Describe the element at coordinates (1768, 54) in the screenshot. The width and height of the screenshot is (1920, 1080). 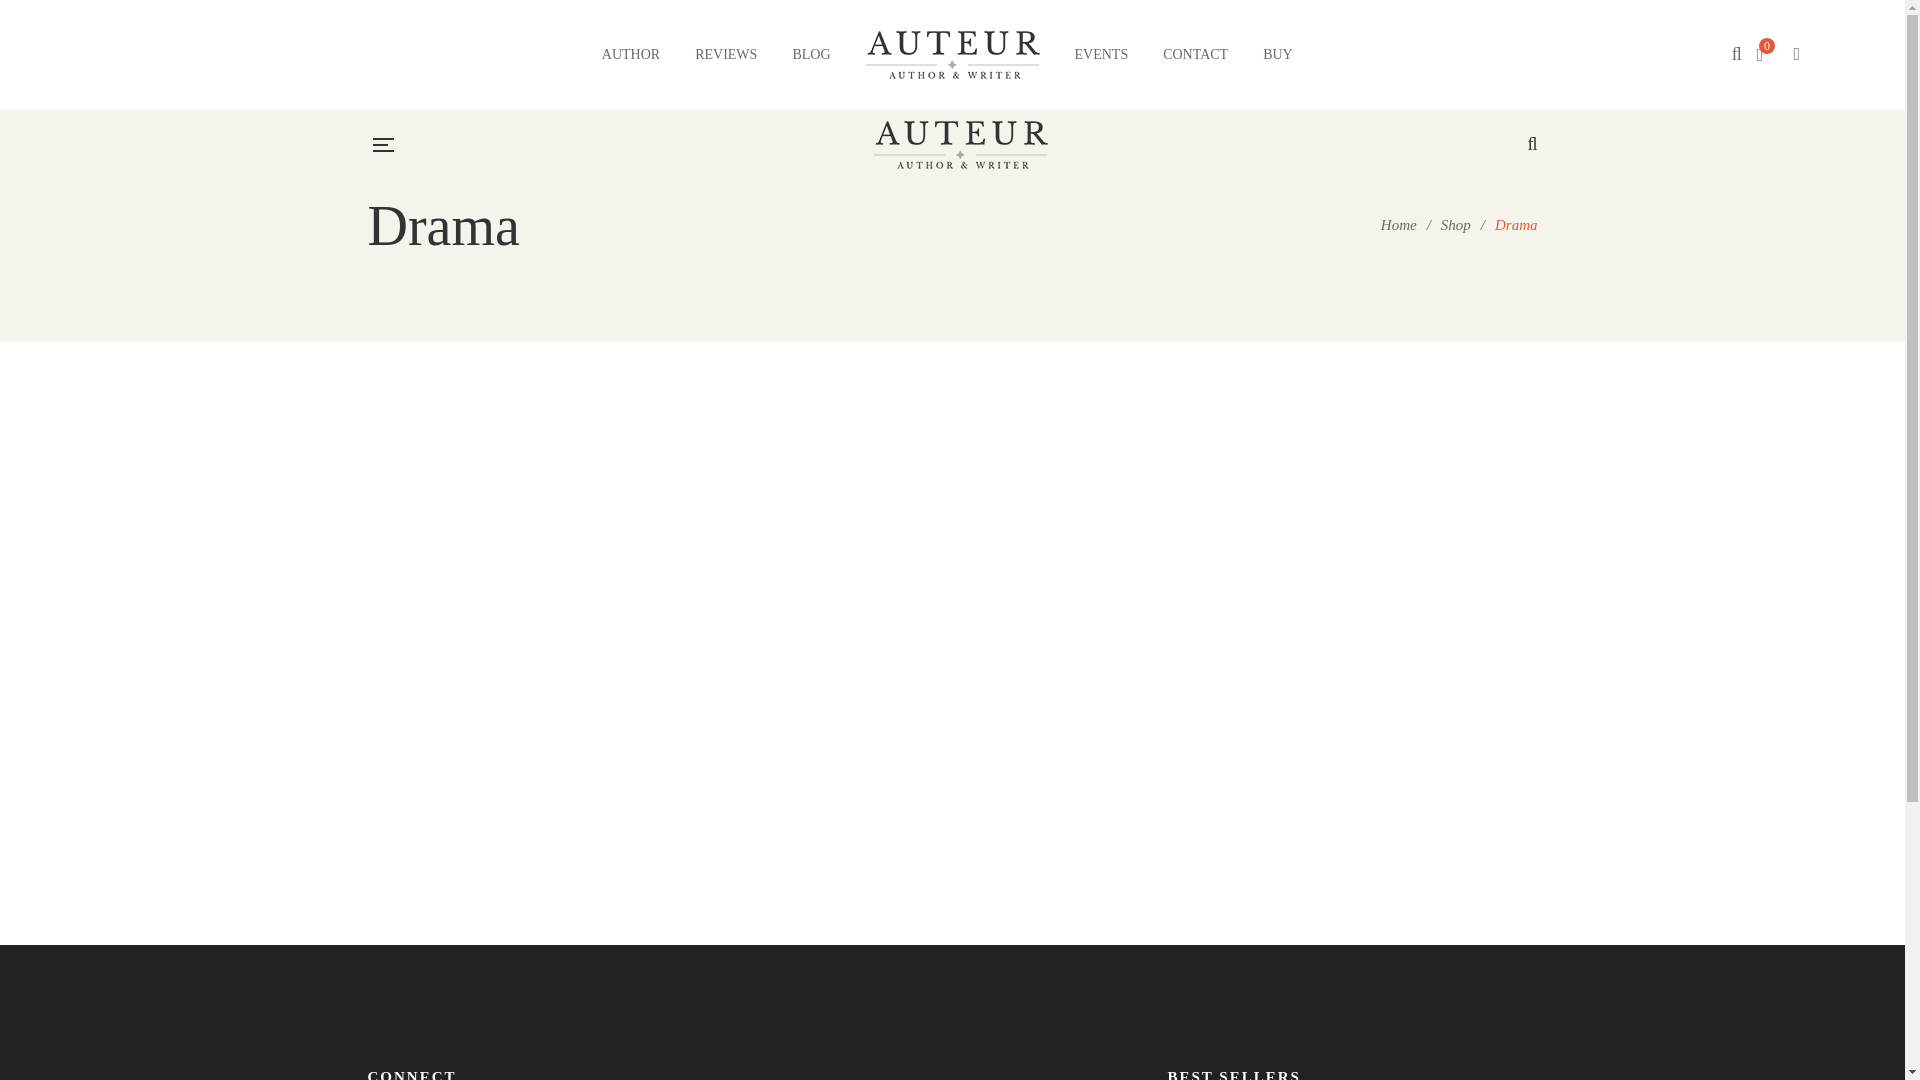
I see `0` at that location.